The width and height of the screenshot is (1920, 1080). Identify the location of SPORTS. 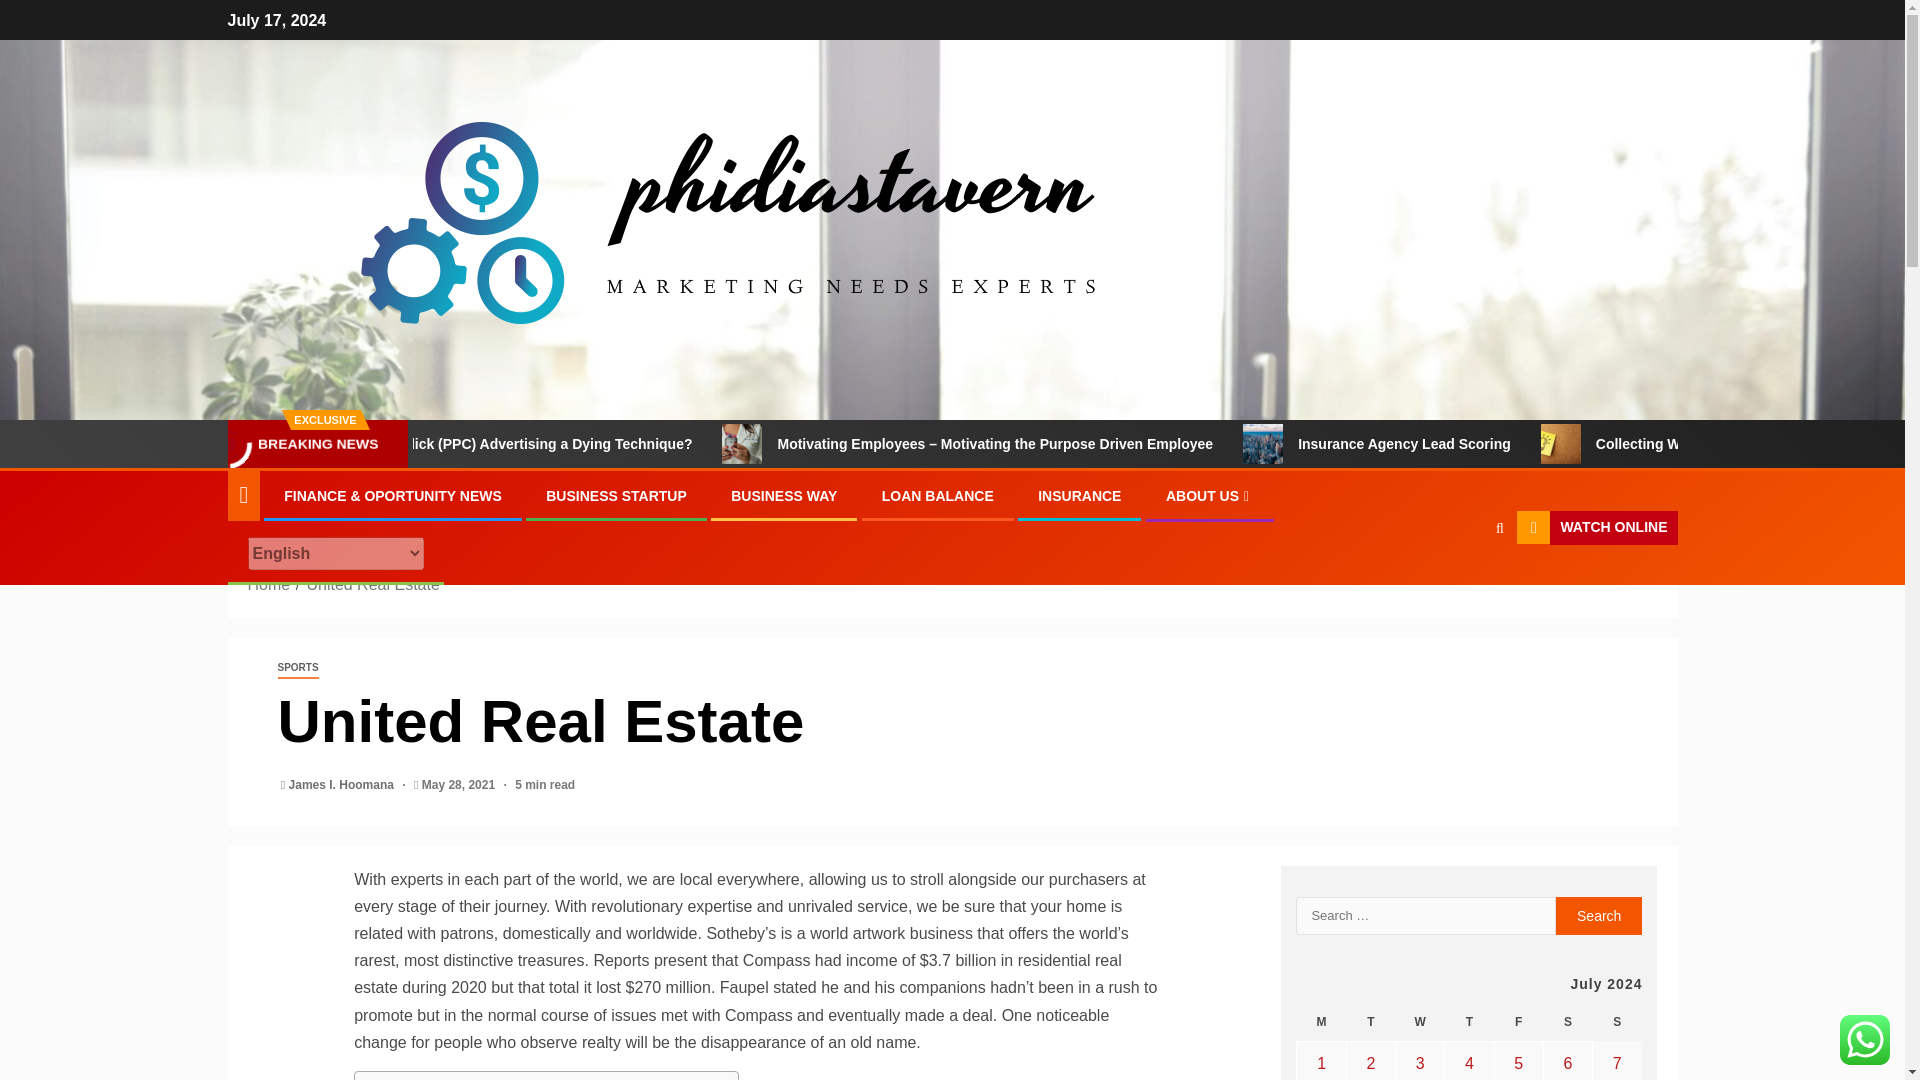
(298, 668).